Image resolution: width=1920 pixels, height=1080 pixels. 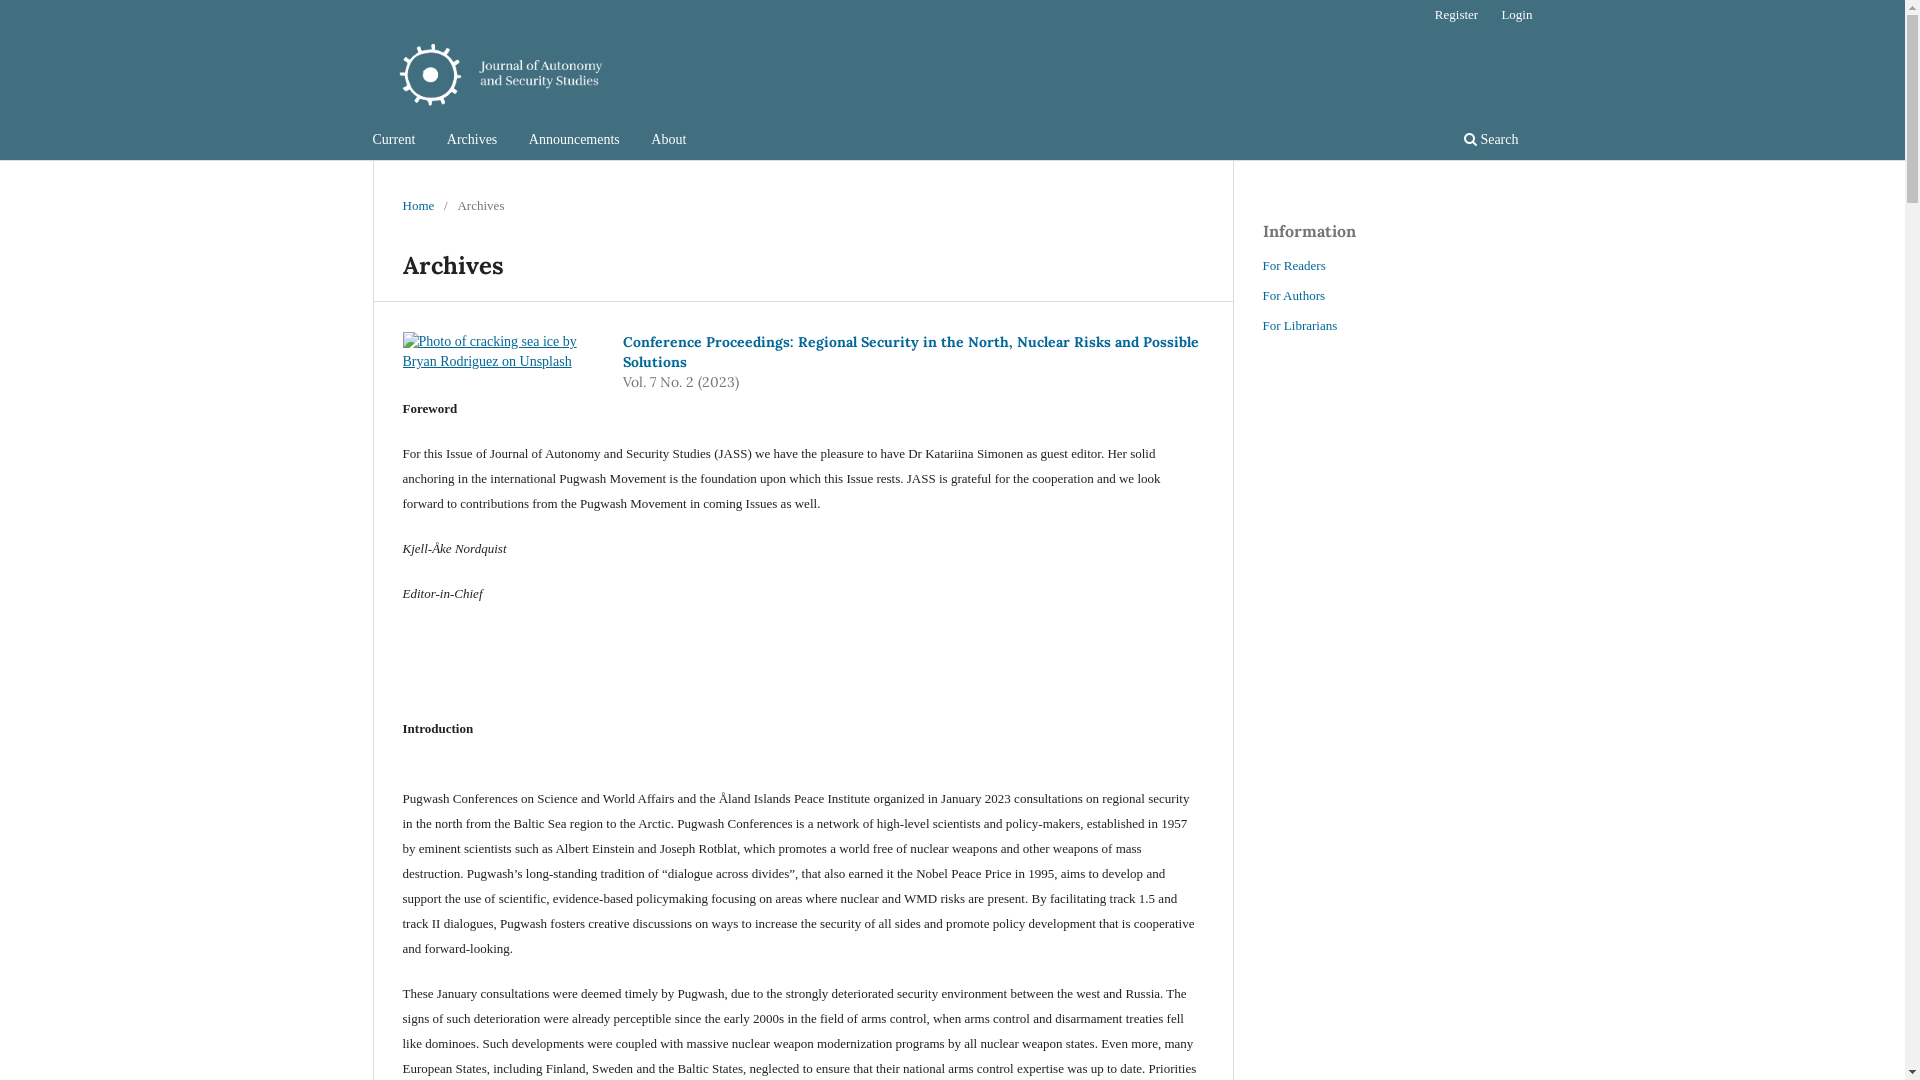 I want to click on Current, so click(x=394, y=142).